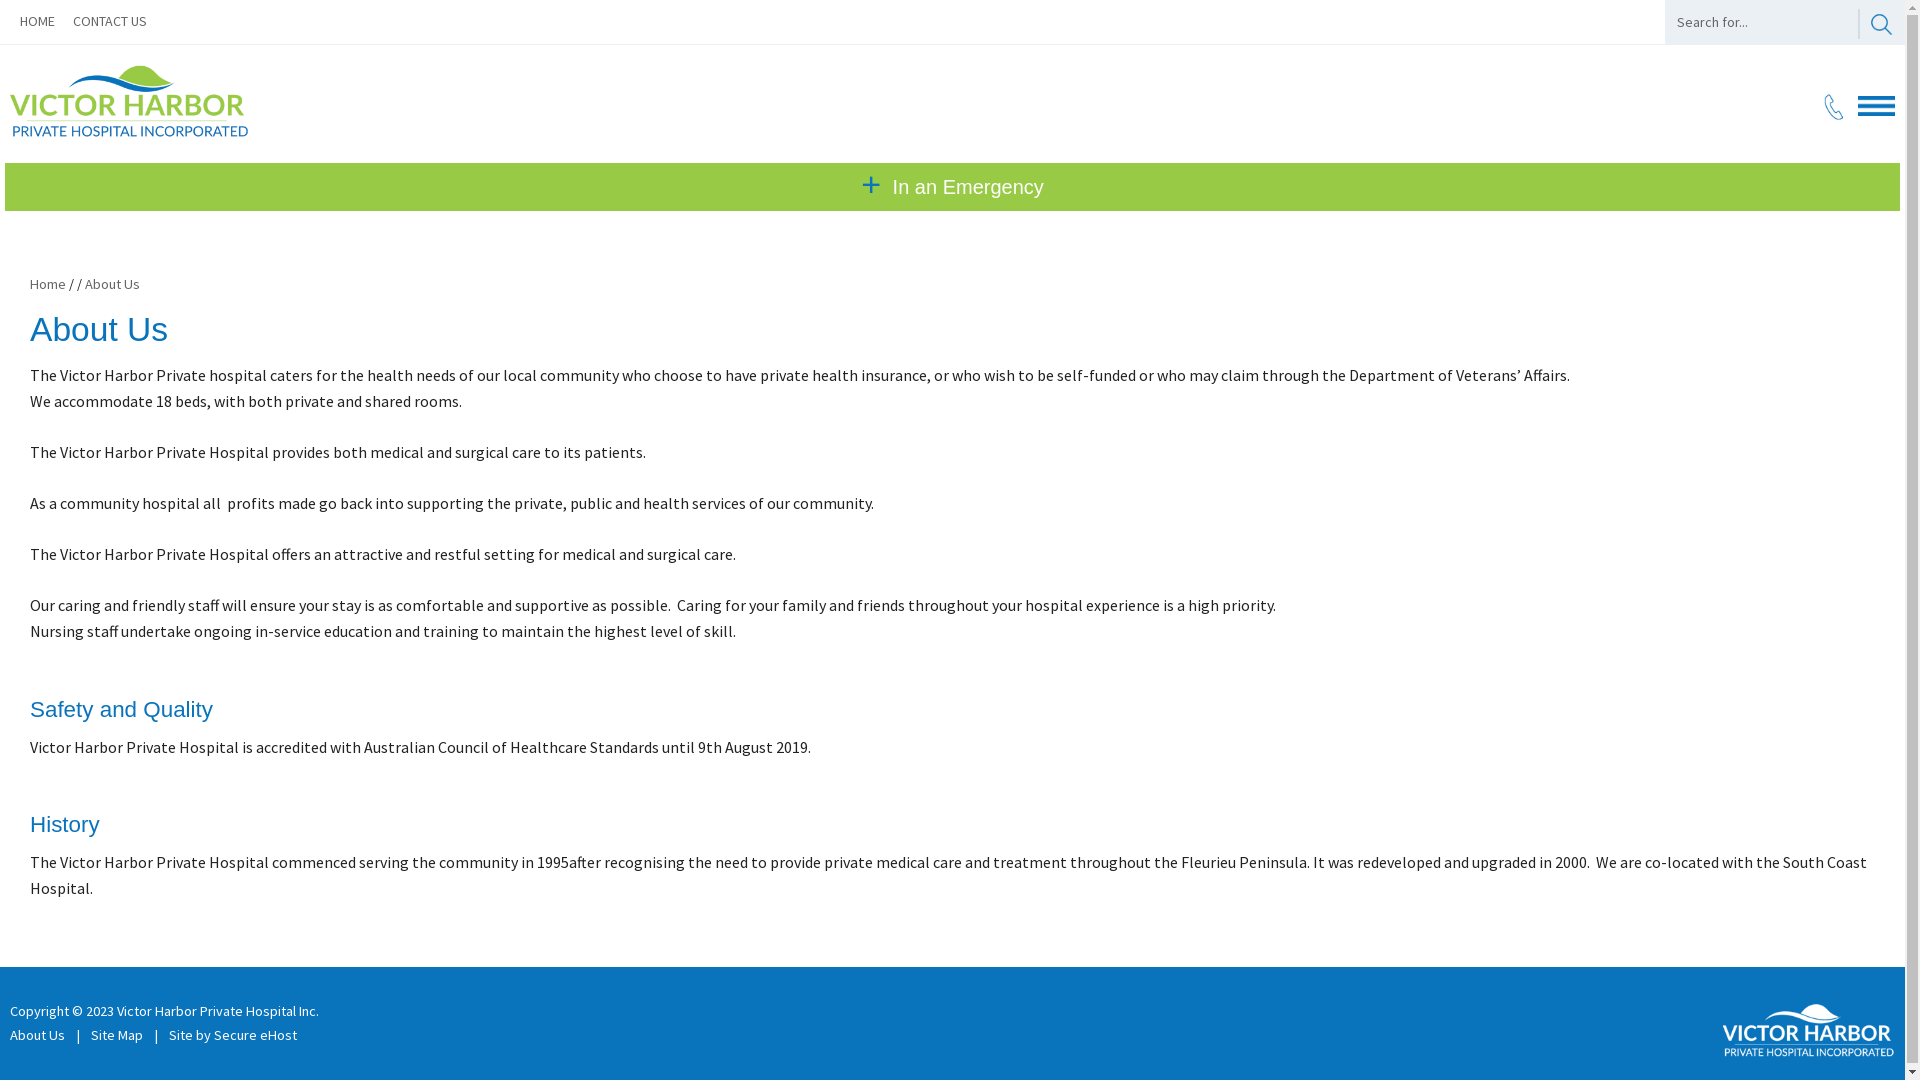  What do you see at coordinates (117, 1035) in the screenshot?
I see `Site Map` at bounding box center [117, 1035].